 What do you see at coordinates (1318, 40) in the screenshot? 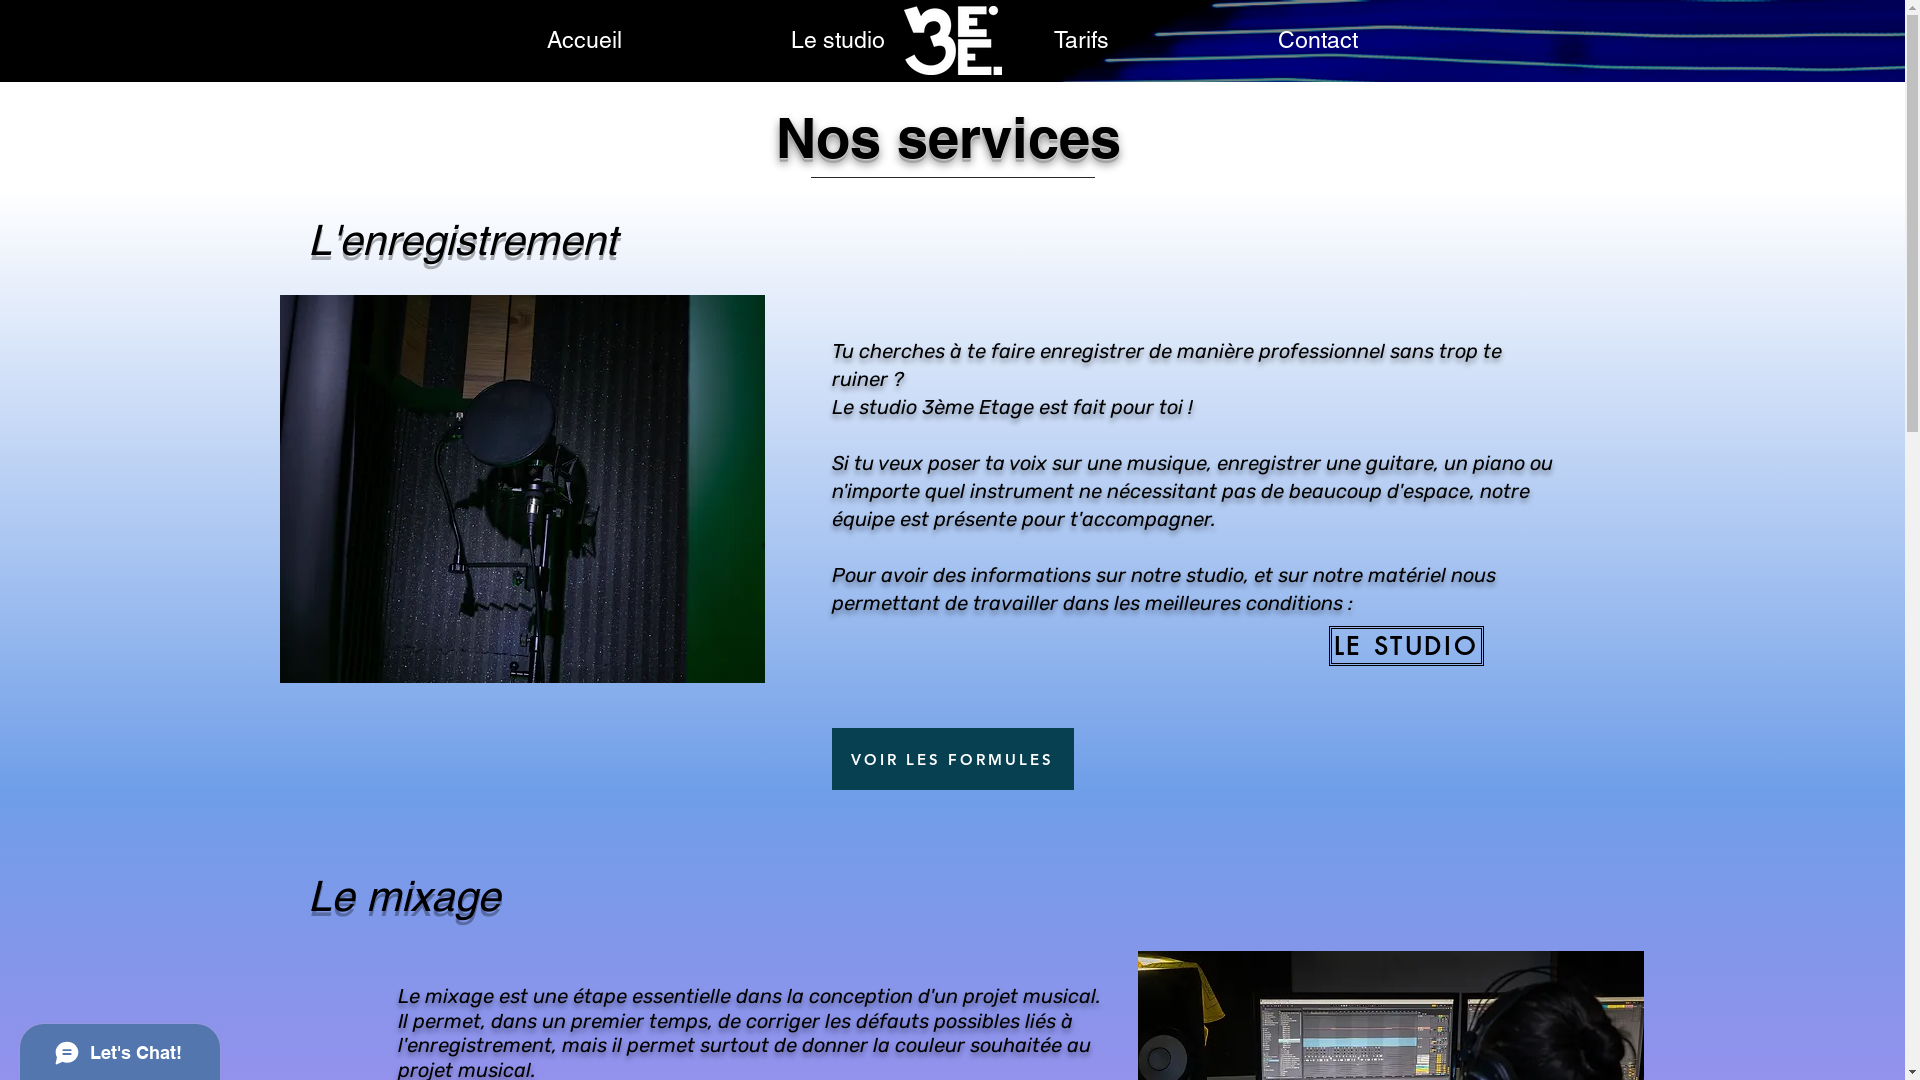
I see `Contact` at bounding box center [1318, 40].